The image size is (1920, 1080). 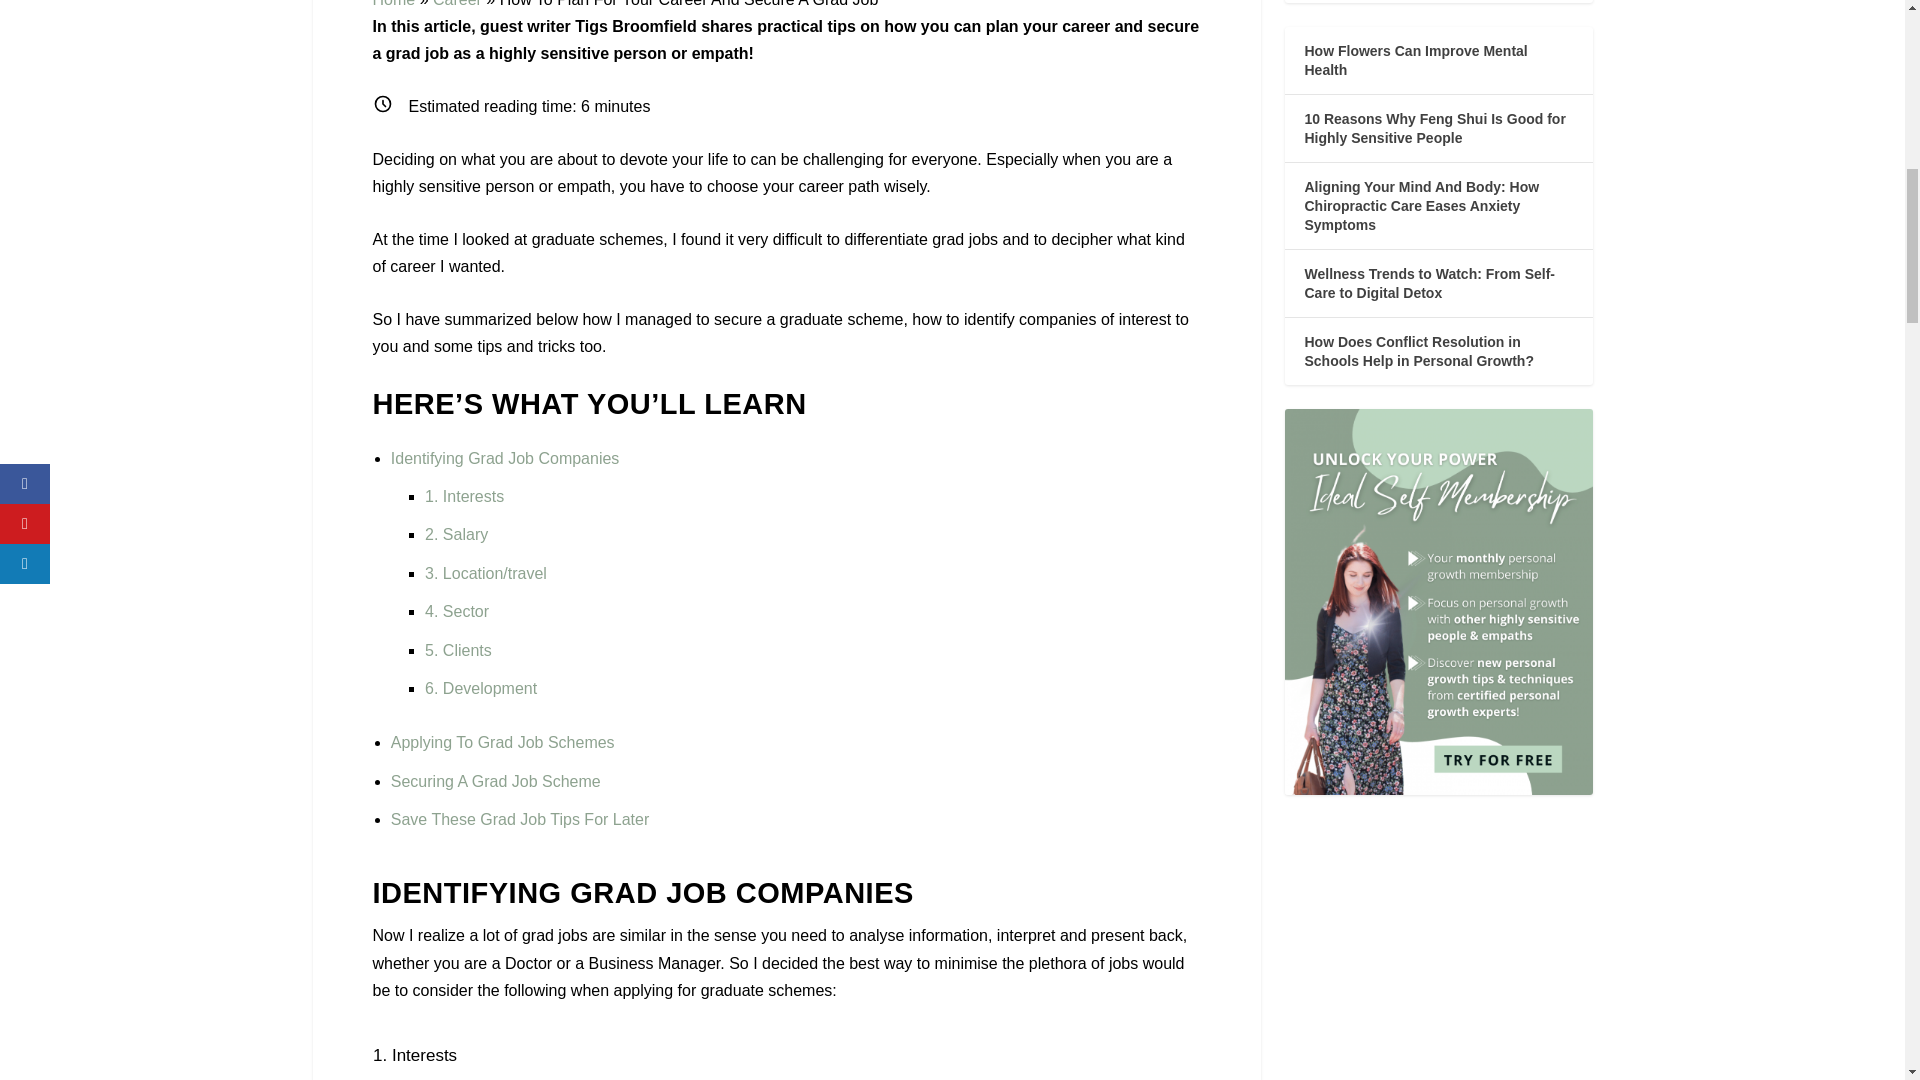 I want to click on Save These Grad Job Tips For Later, so click(x=520, y=820).